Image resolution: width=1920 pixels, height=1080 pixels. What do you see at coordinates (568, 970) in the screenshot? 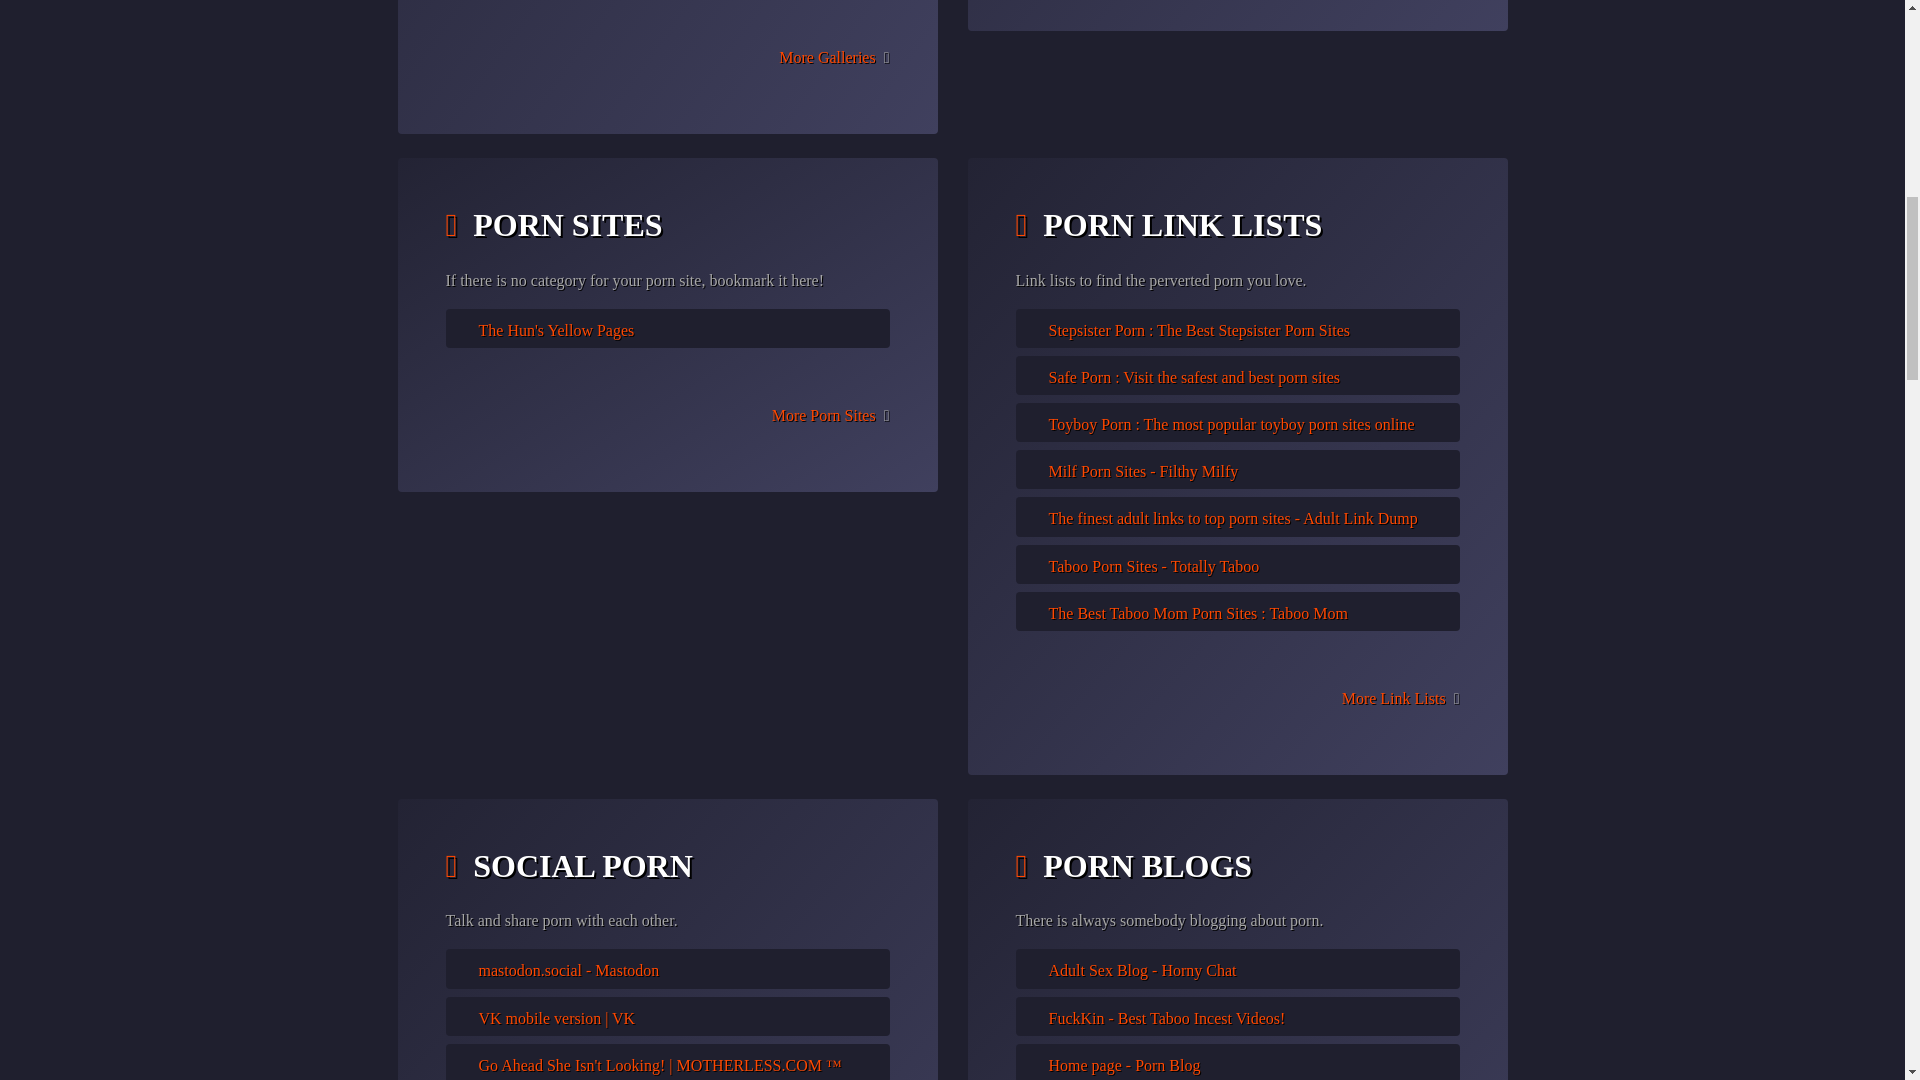
I see `mastodon.social - Mastodon` at bounding box center [568, 970].